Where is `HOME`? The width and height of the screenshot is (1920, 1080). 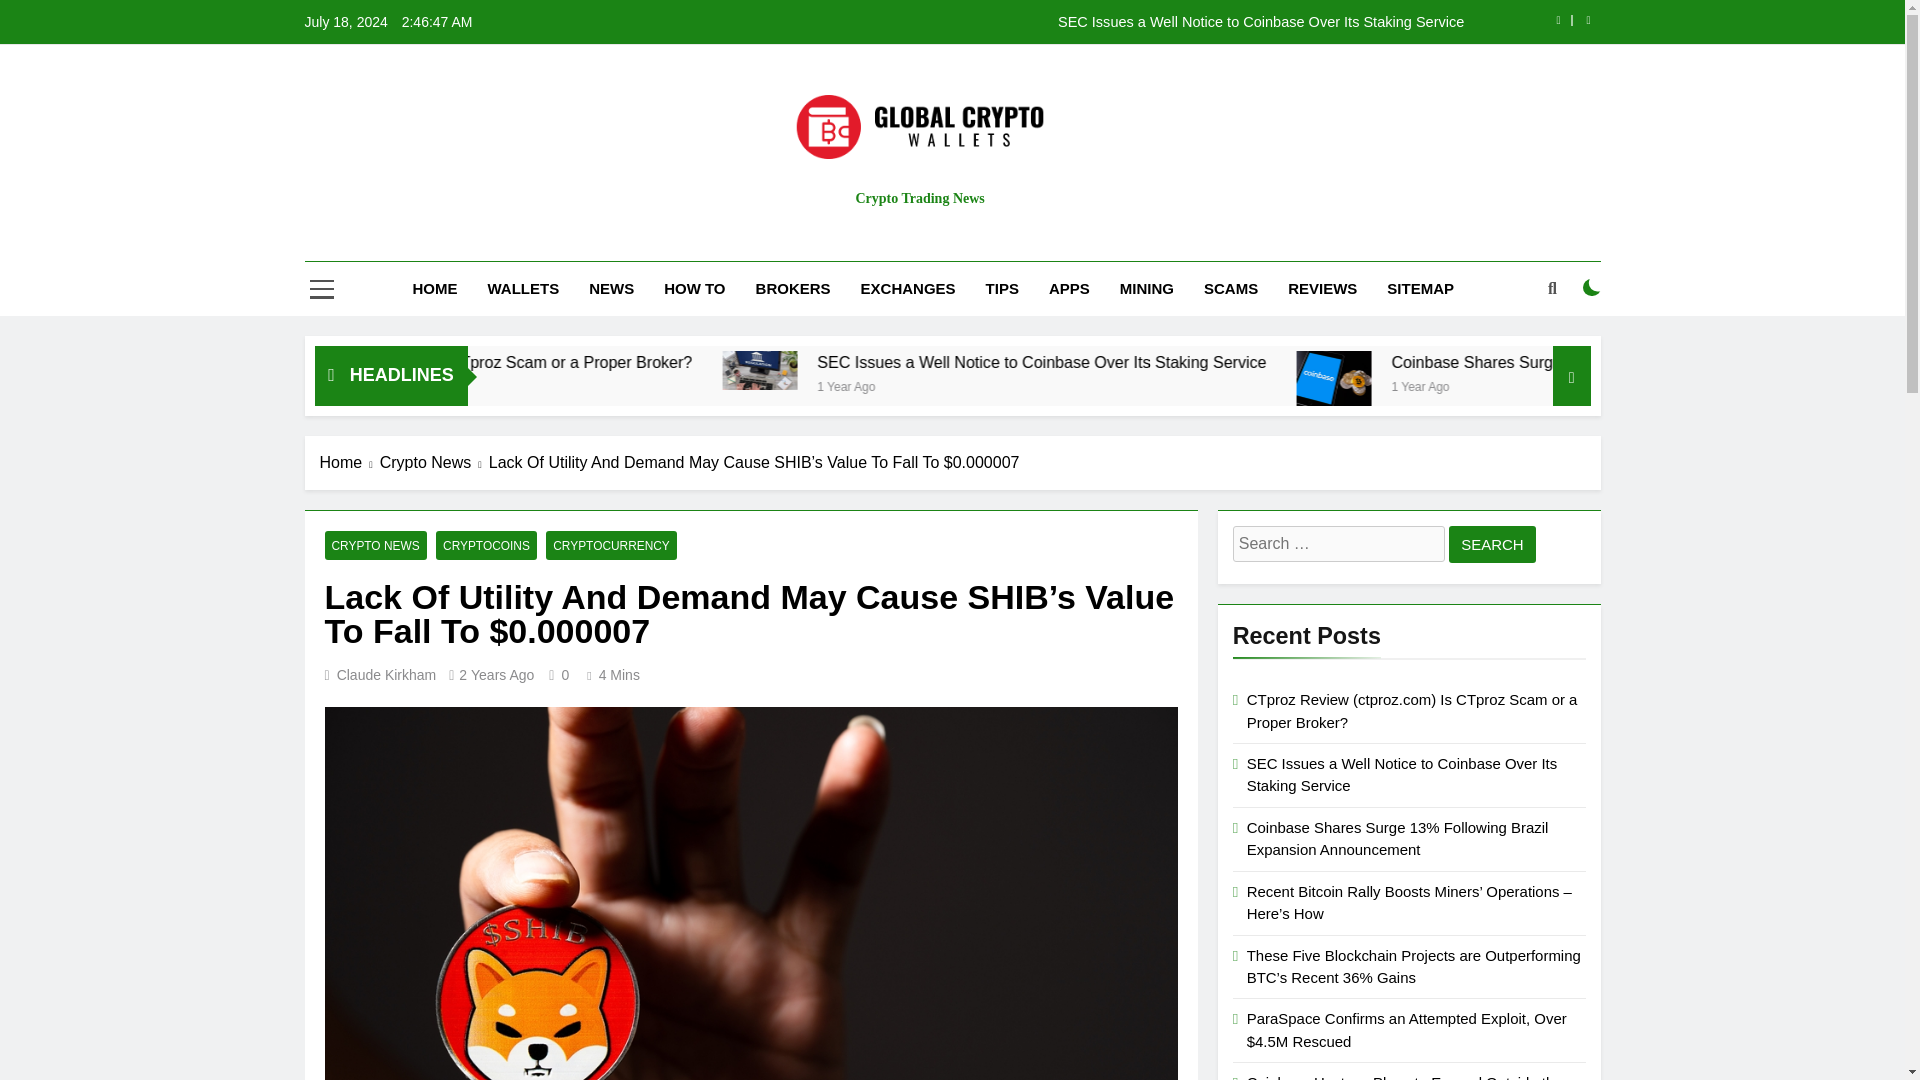 HOME is located at coordinates (434, 289).